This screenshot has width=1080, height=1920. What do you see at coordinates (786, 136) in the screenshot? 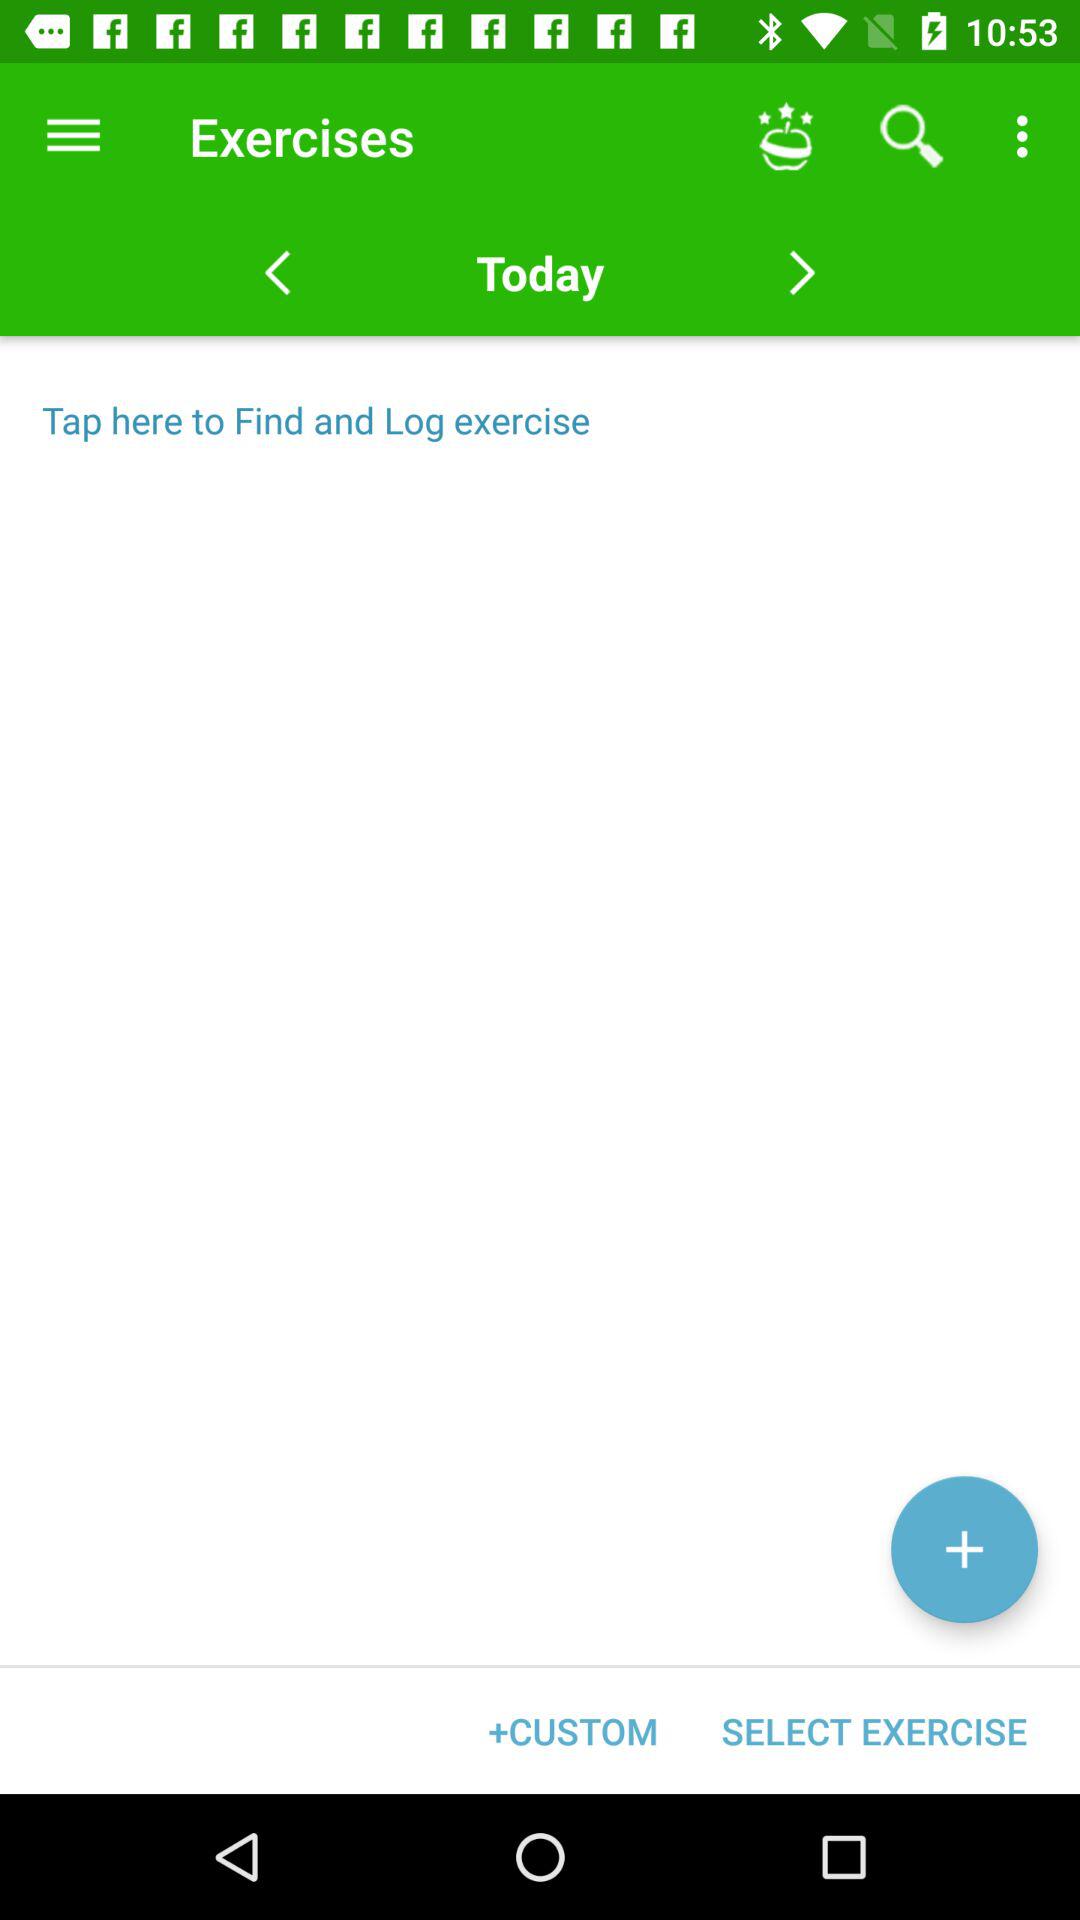
I see `choose the item above the today icon` at bounding box center [786, 136].